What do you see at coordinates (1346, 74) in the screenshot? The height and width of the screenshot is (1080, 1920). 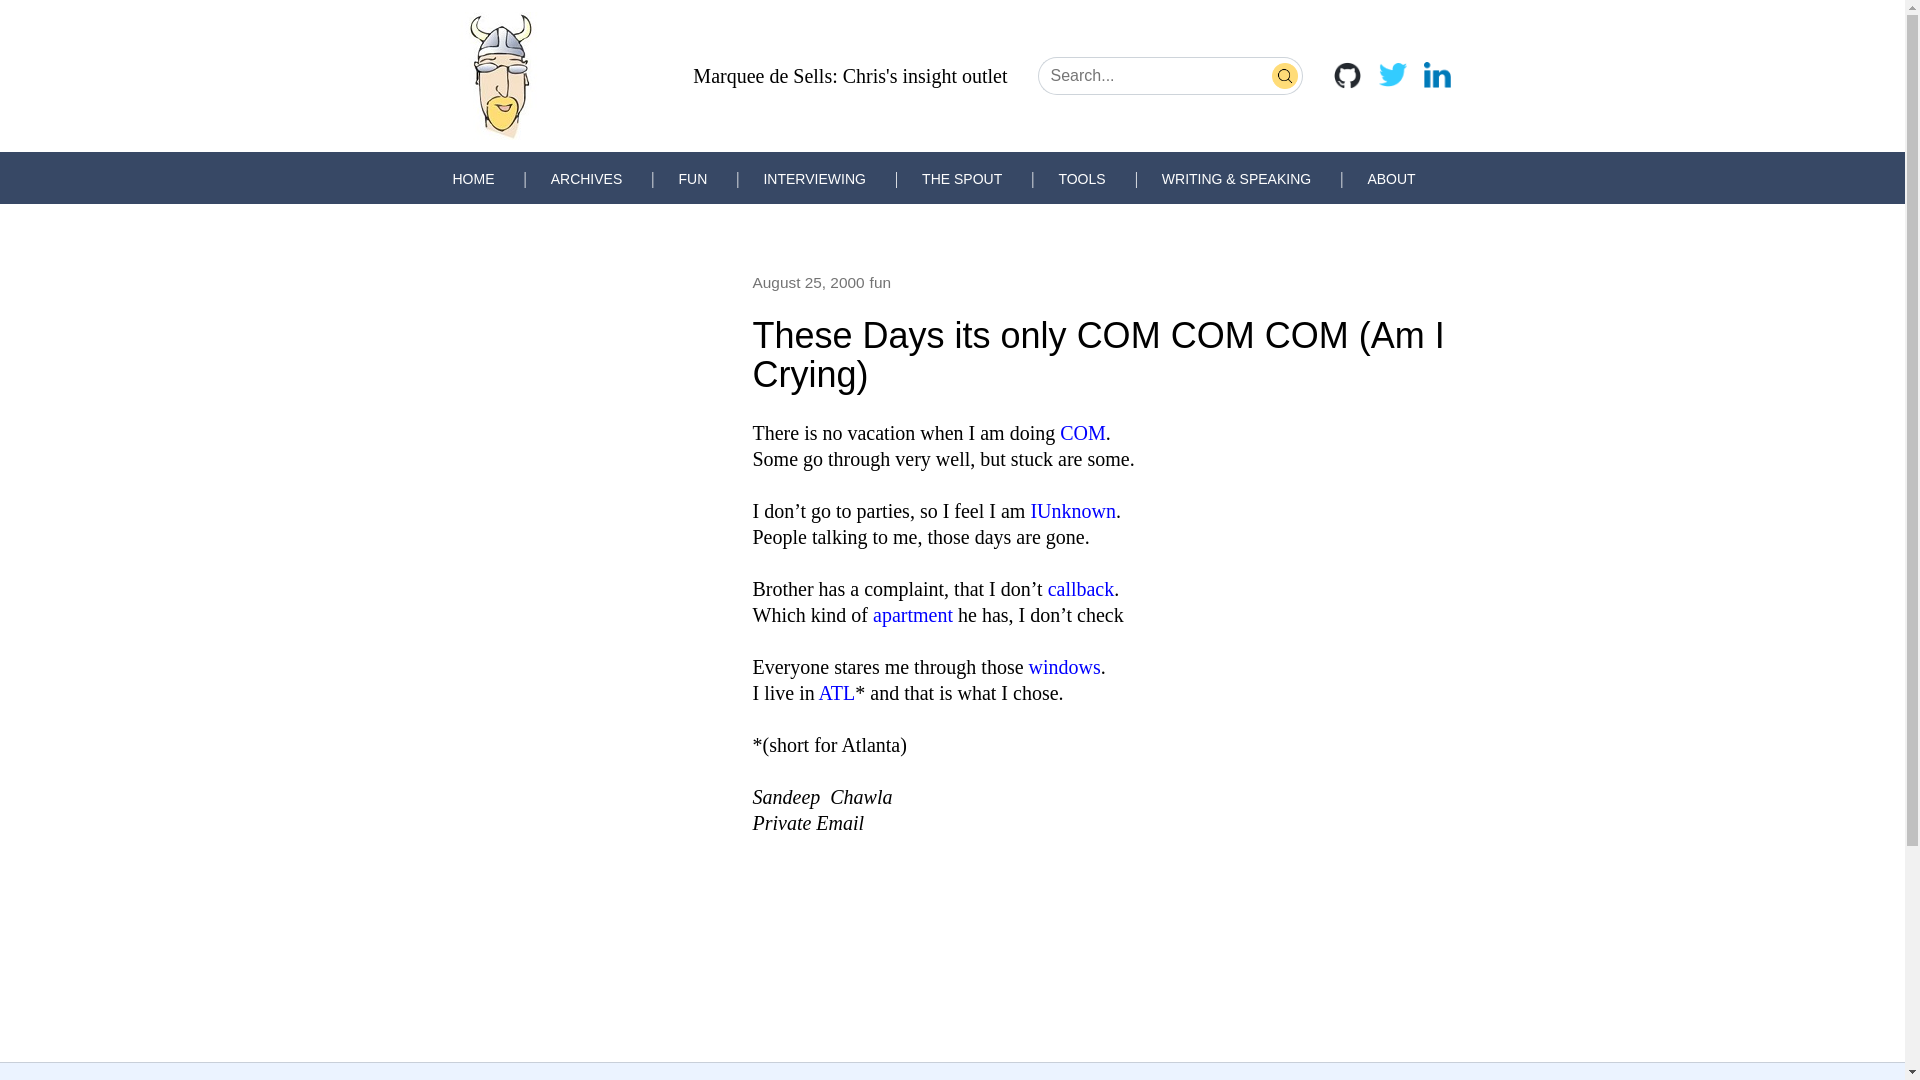 I see `GitHub` at bounding box center [1346, 74].